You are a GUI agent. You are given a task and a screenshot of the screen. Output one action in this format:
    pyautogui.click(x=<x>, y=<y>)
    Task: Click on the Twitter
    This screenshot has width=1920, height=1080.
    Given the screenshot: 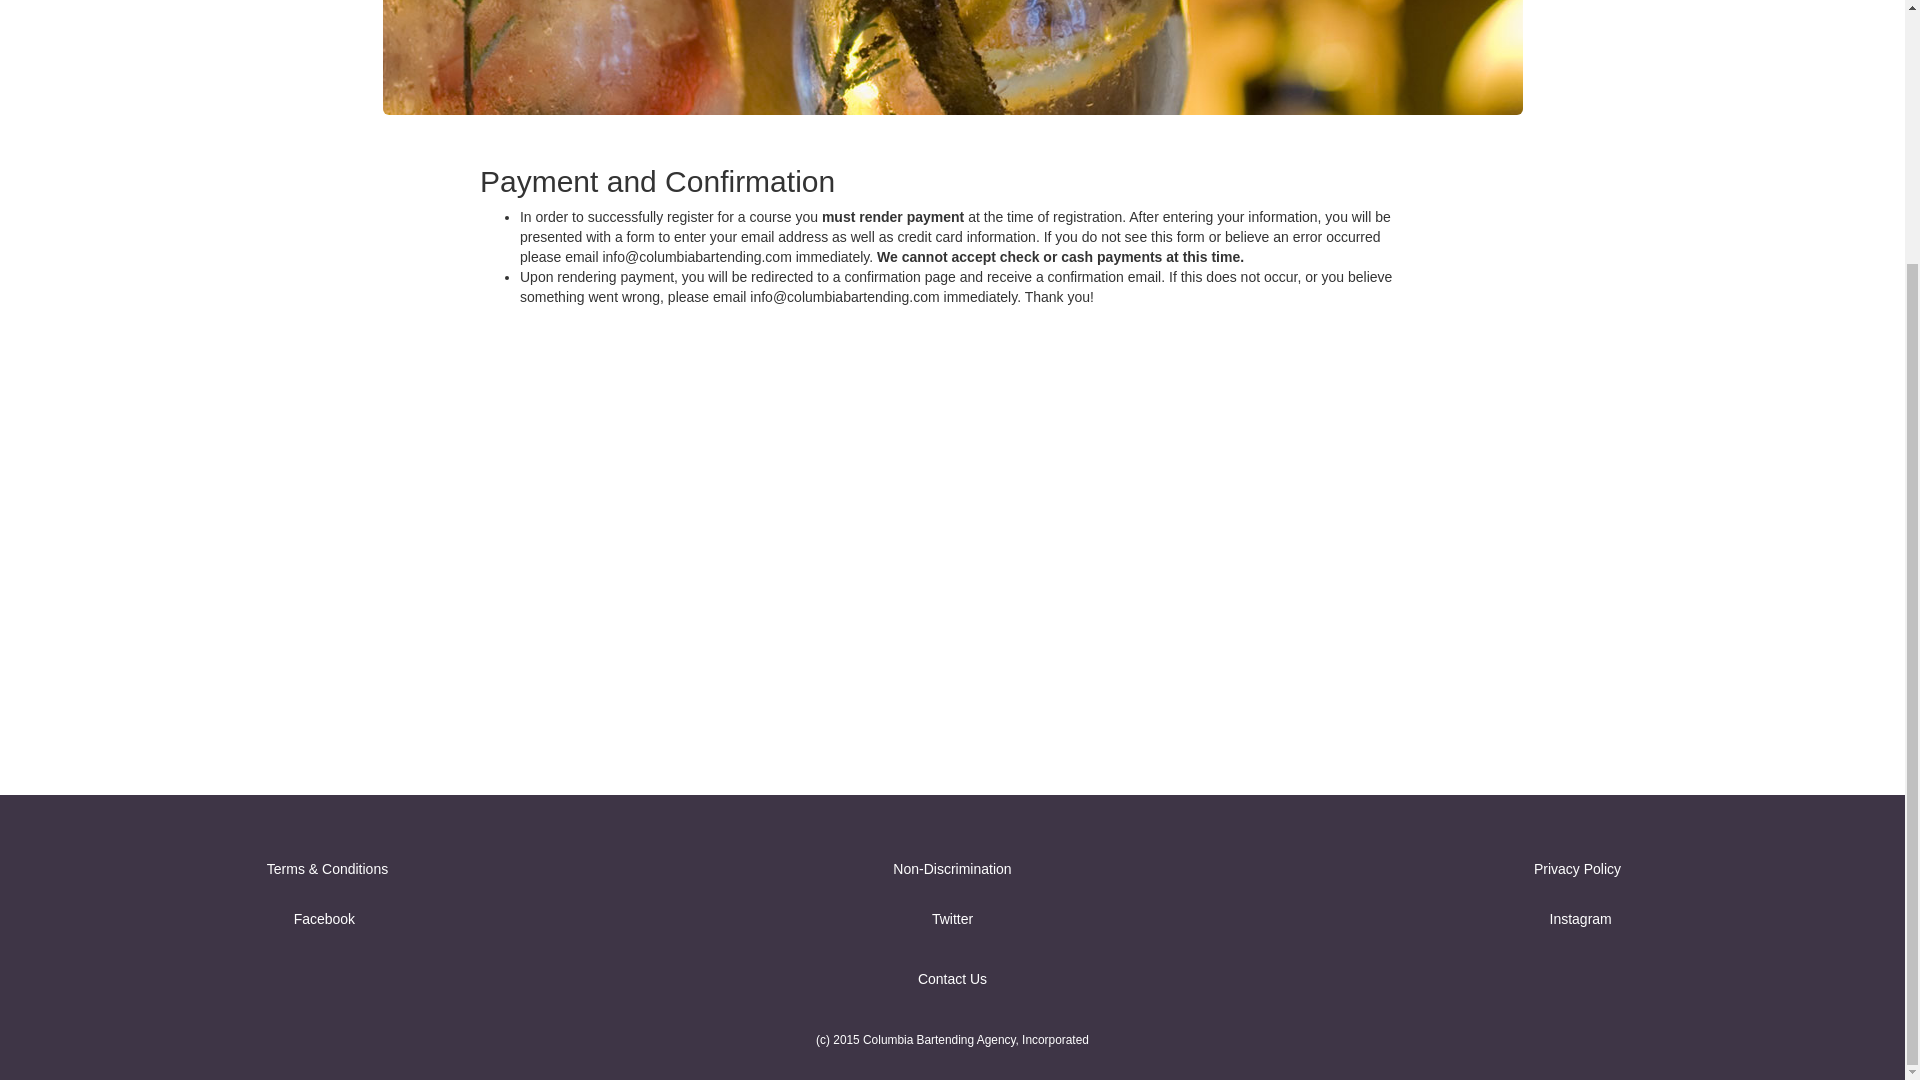 What is the action you would take?
    pyautogui.click(x=952, y=918)
    